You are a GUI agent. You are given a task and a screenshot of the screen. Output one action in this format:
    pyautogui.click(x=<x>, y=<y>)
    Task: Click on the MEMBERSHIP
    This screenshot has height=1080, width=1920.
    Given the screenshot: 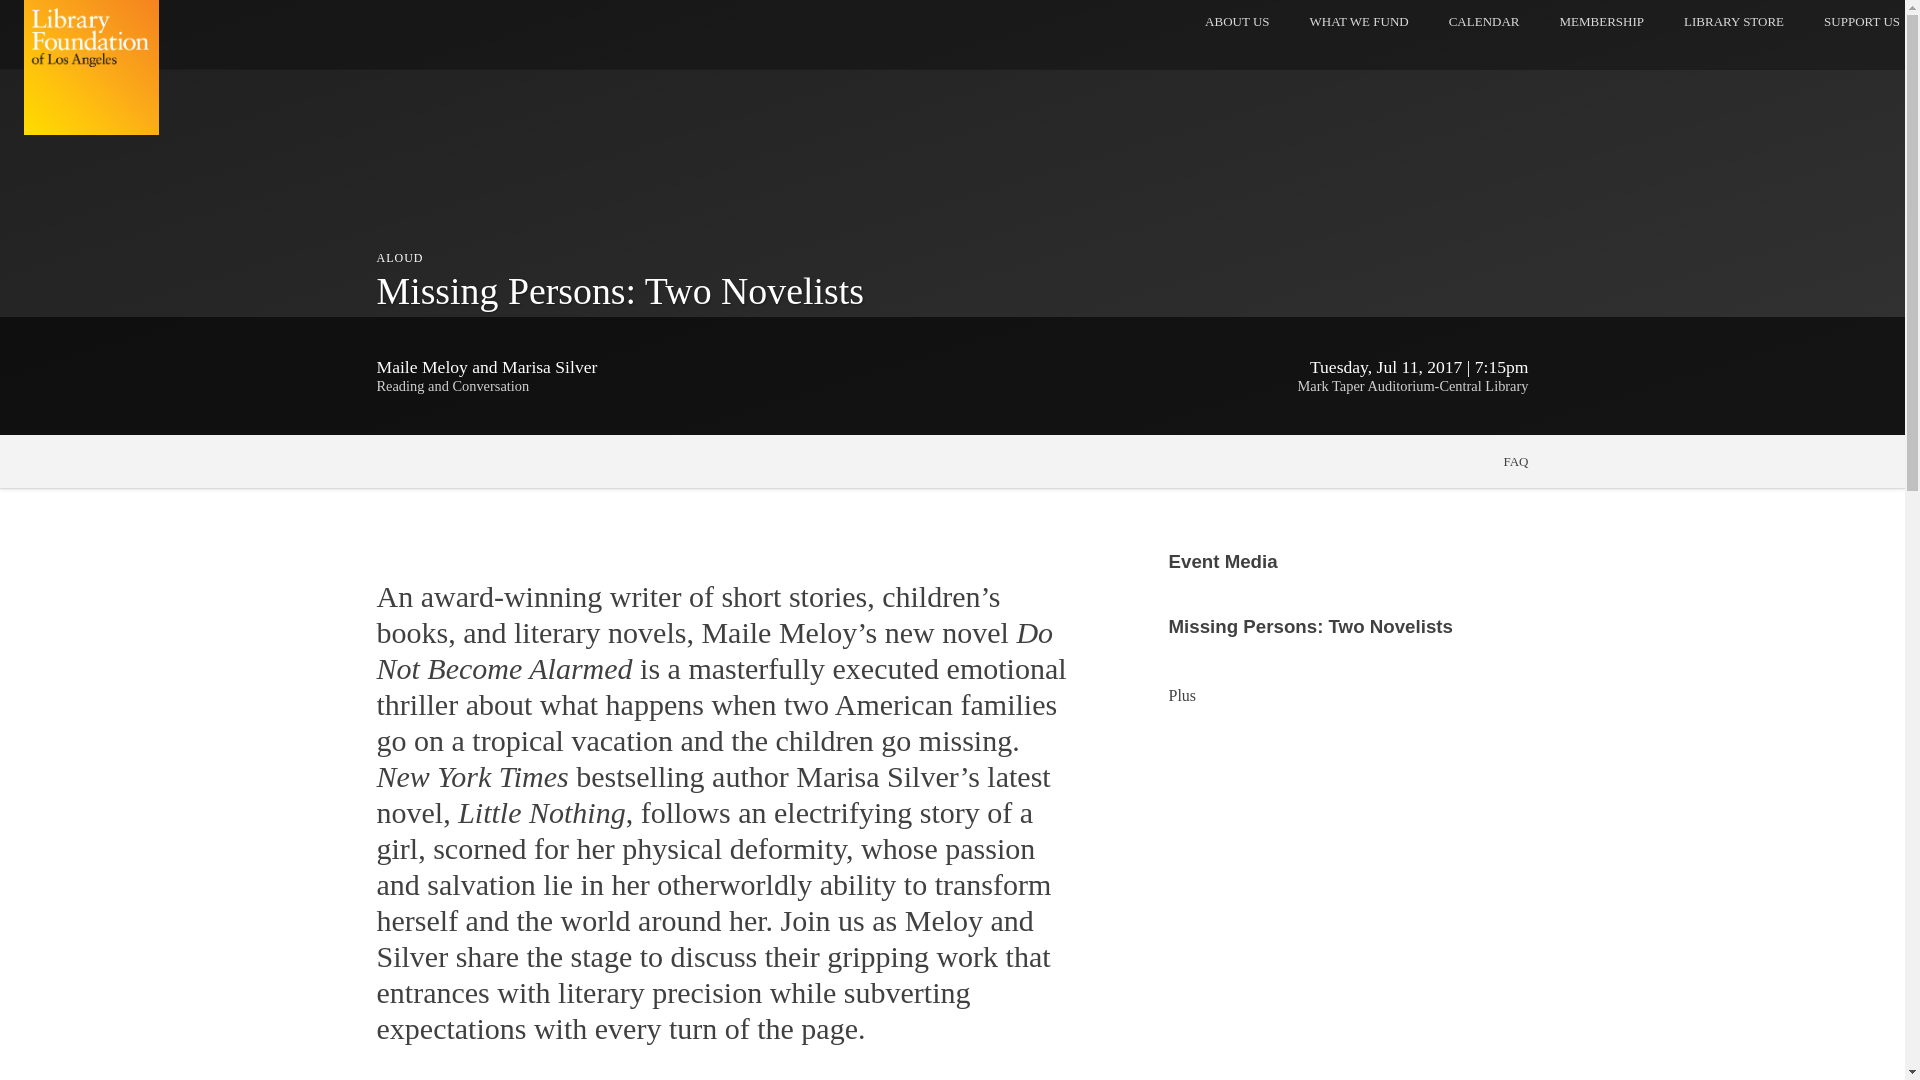 What is the action you would take?
    pyautogui.click(x=1602, y=22)
    